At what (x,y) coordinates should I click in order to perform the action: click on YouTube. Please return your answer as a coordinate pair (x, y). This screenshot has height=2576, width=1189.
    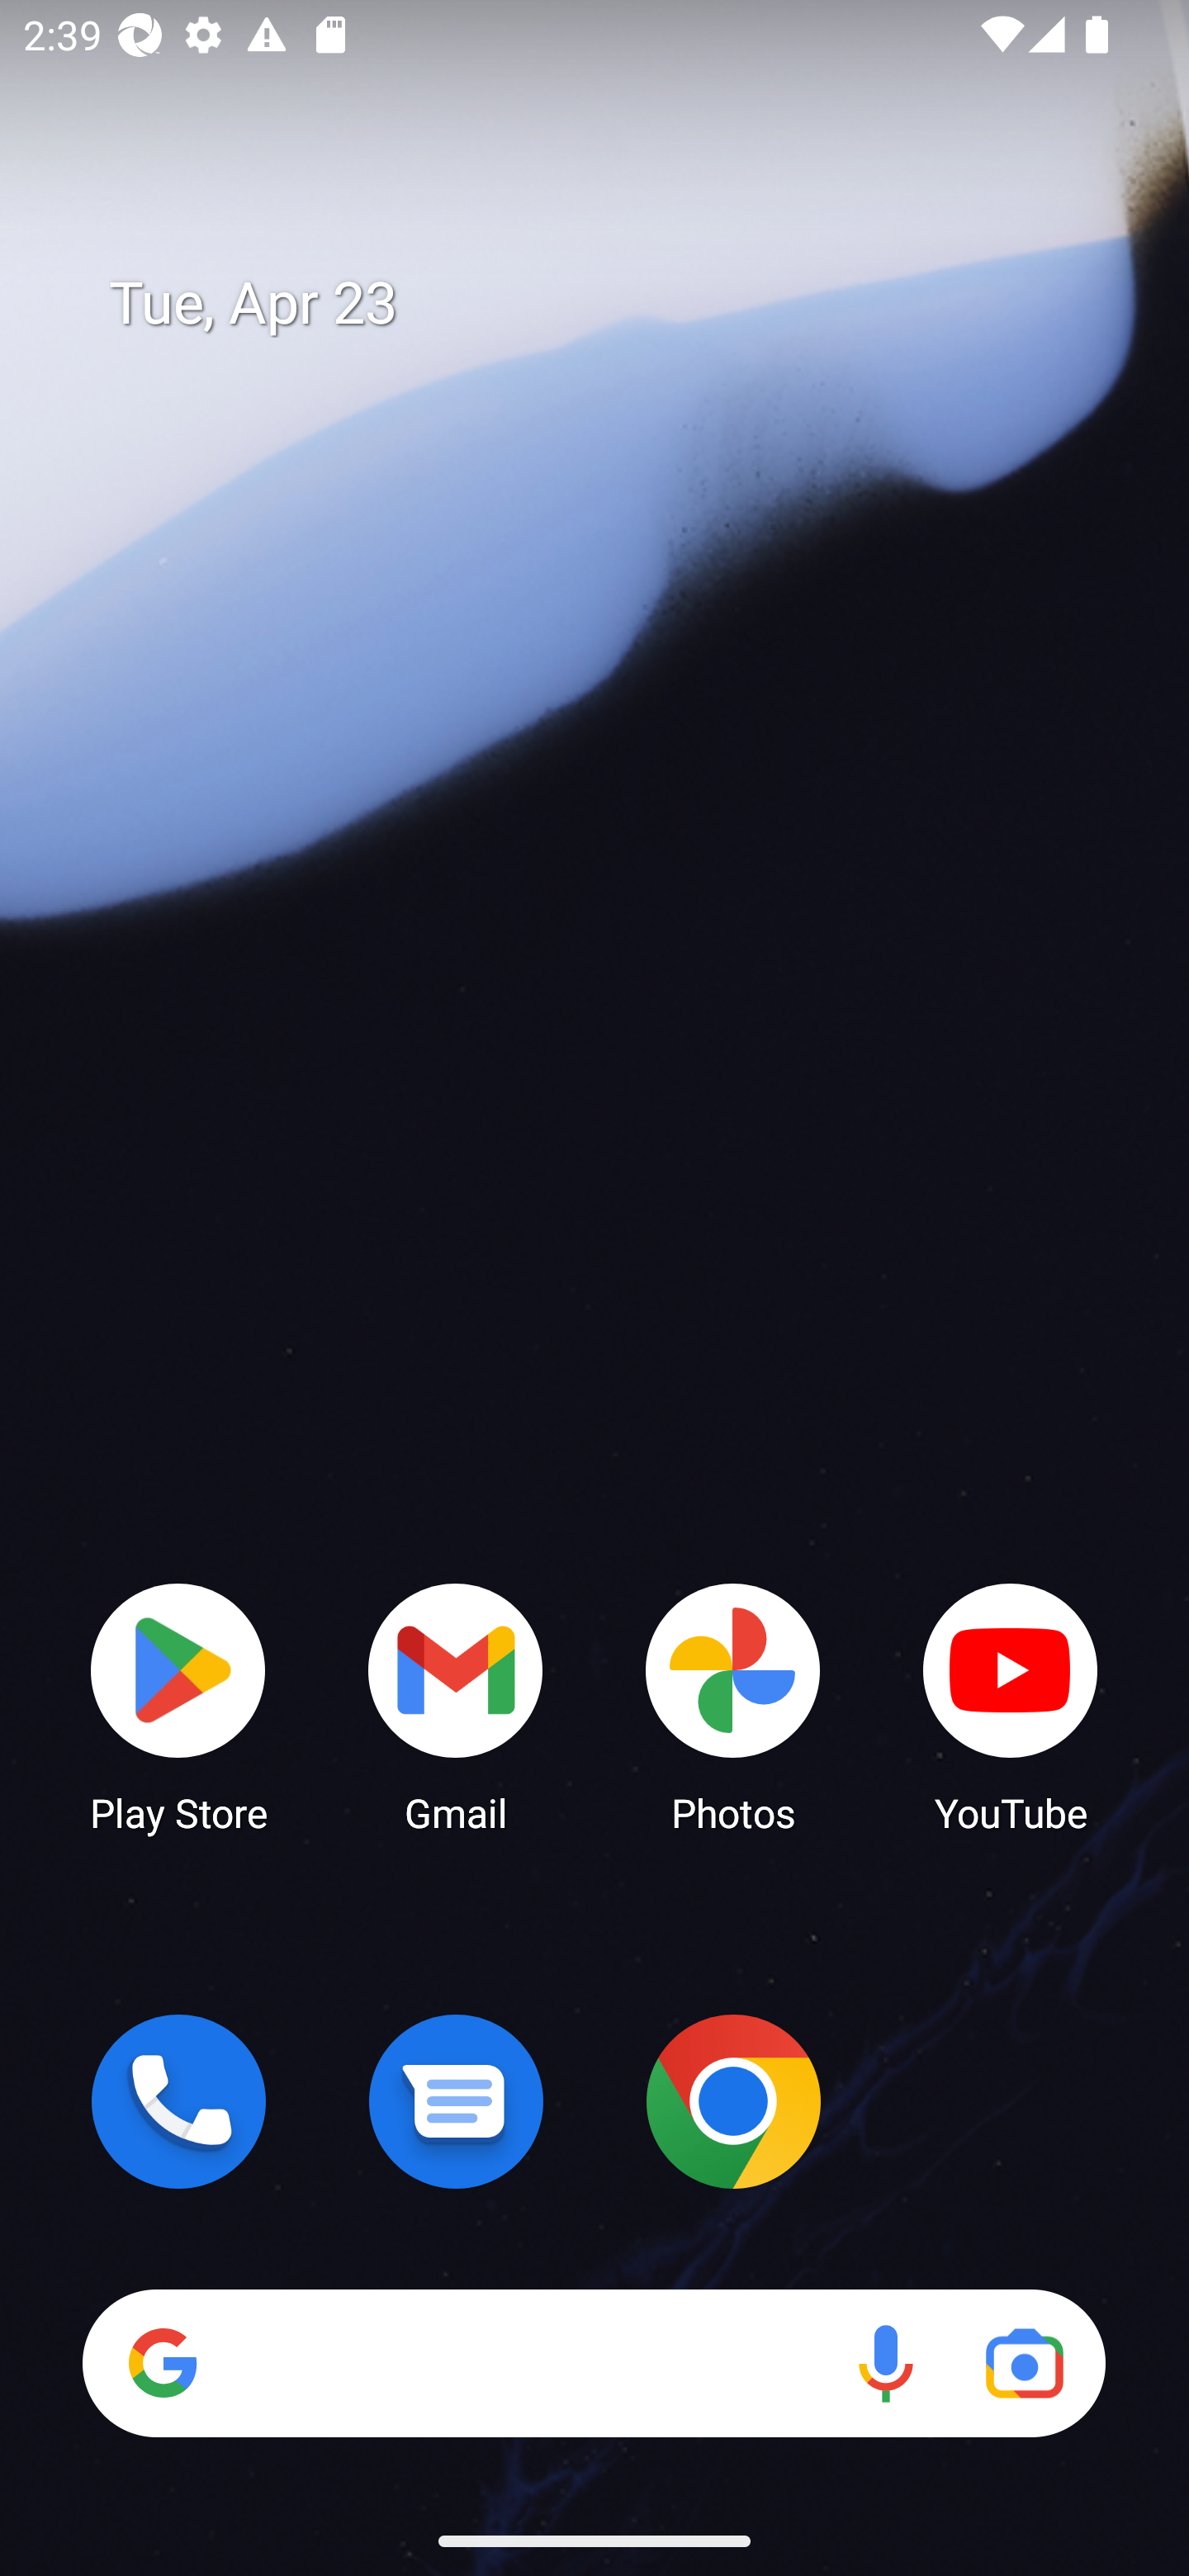
    Looking at the image, I should click on (1011, 1706).